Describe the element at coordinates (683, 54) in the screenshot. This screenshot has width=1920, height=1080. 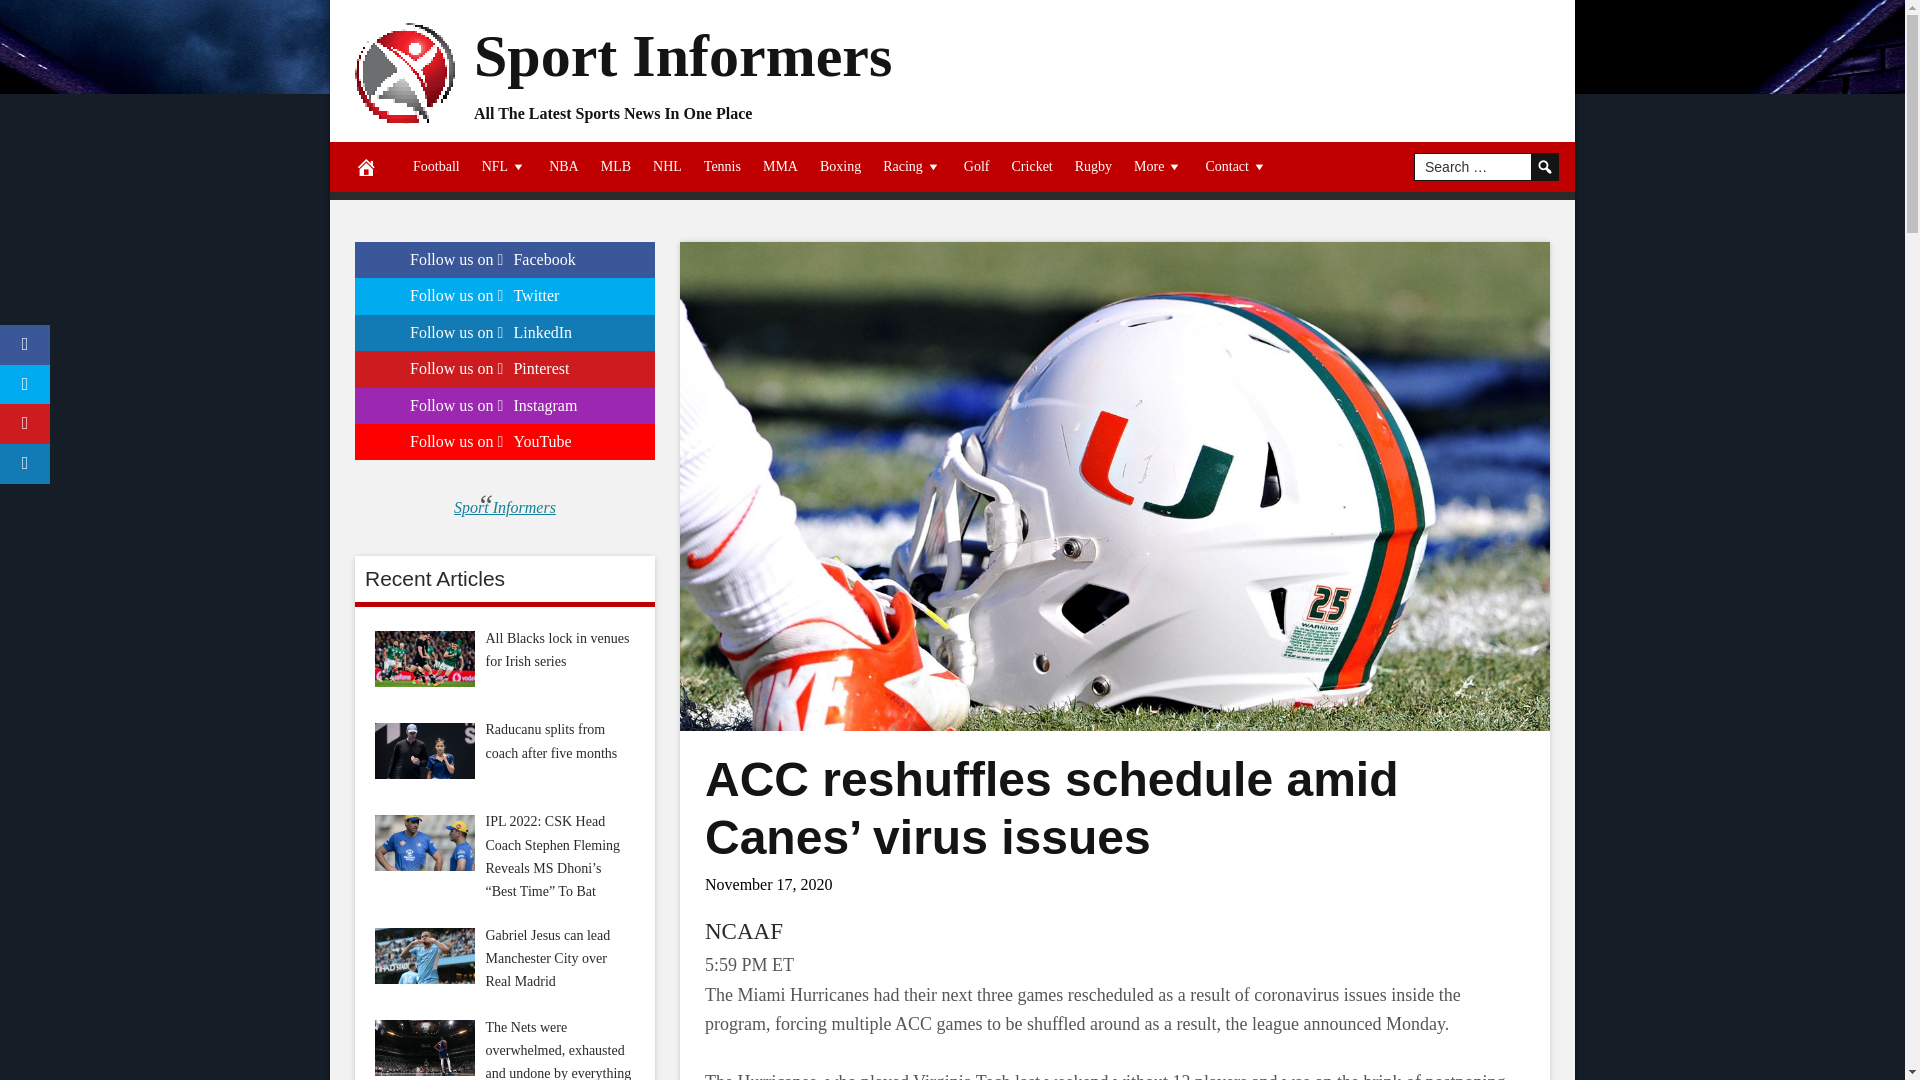
I see `Sport Informers` at that location.